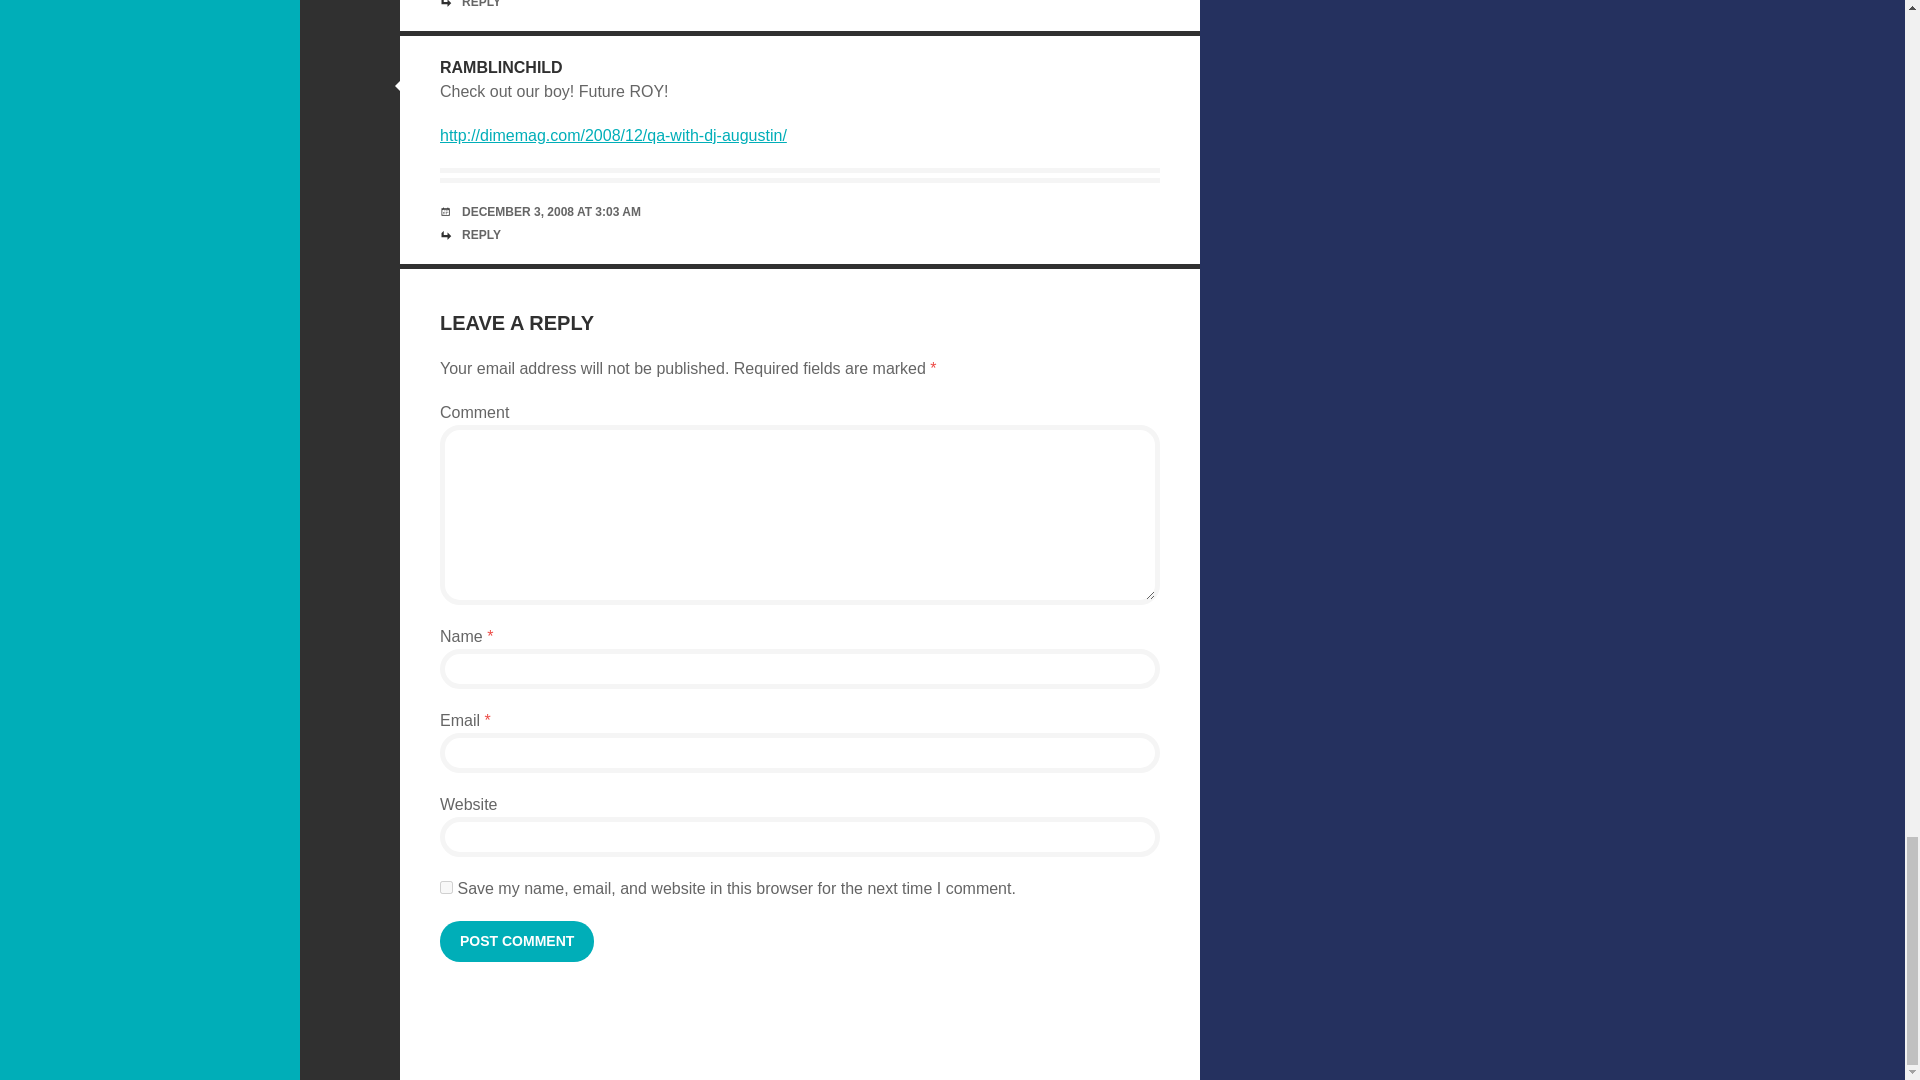  I want to click on REPLY, so click(482, 4).